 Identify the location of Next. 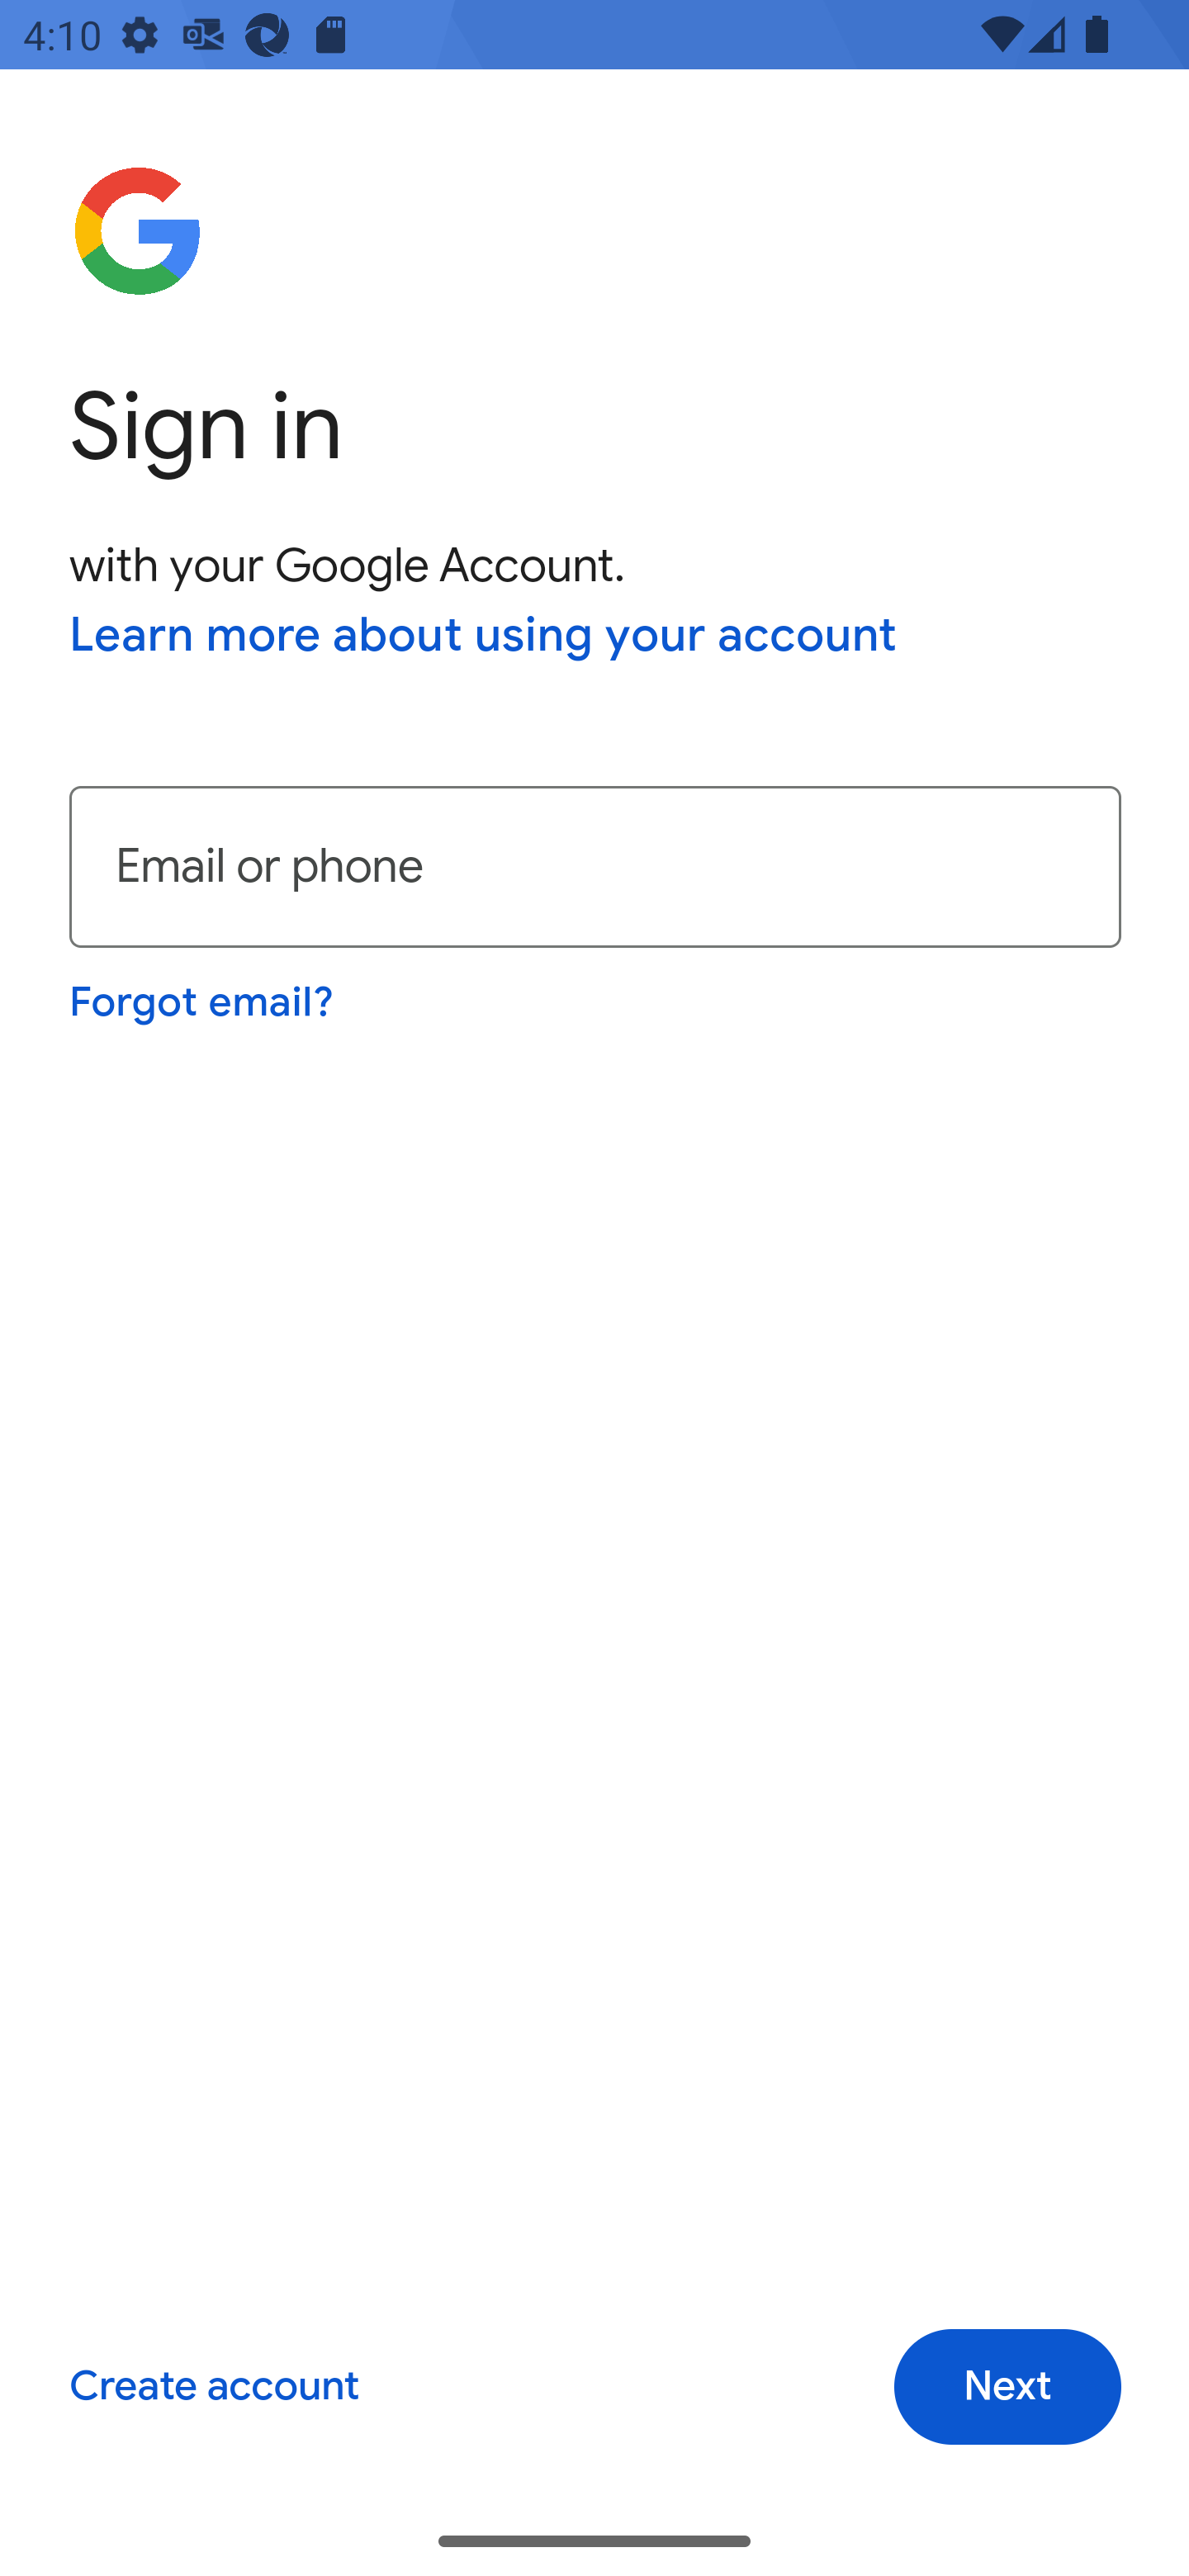
(1007, 2388).